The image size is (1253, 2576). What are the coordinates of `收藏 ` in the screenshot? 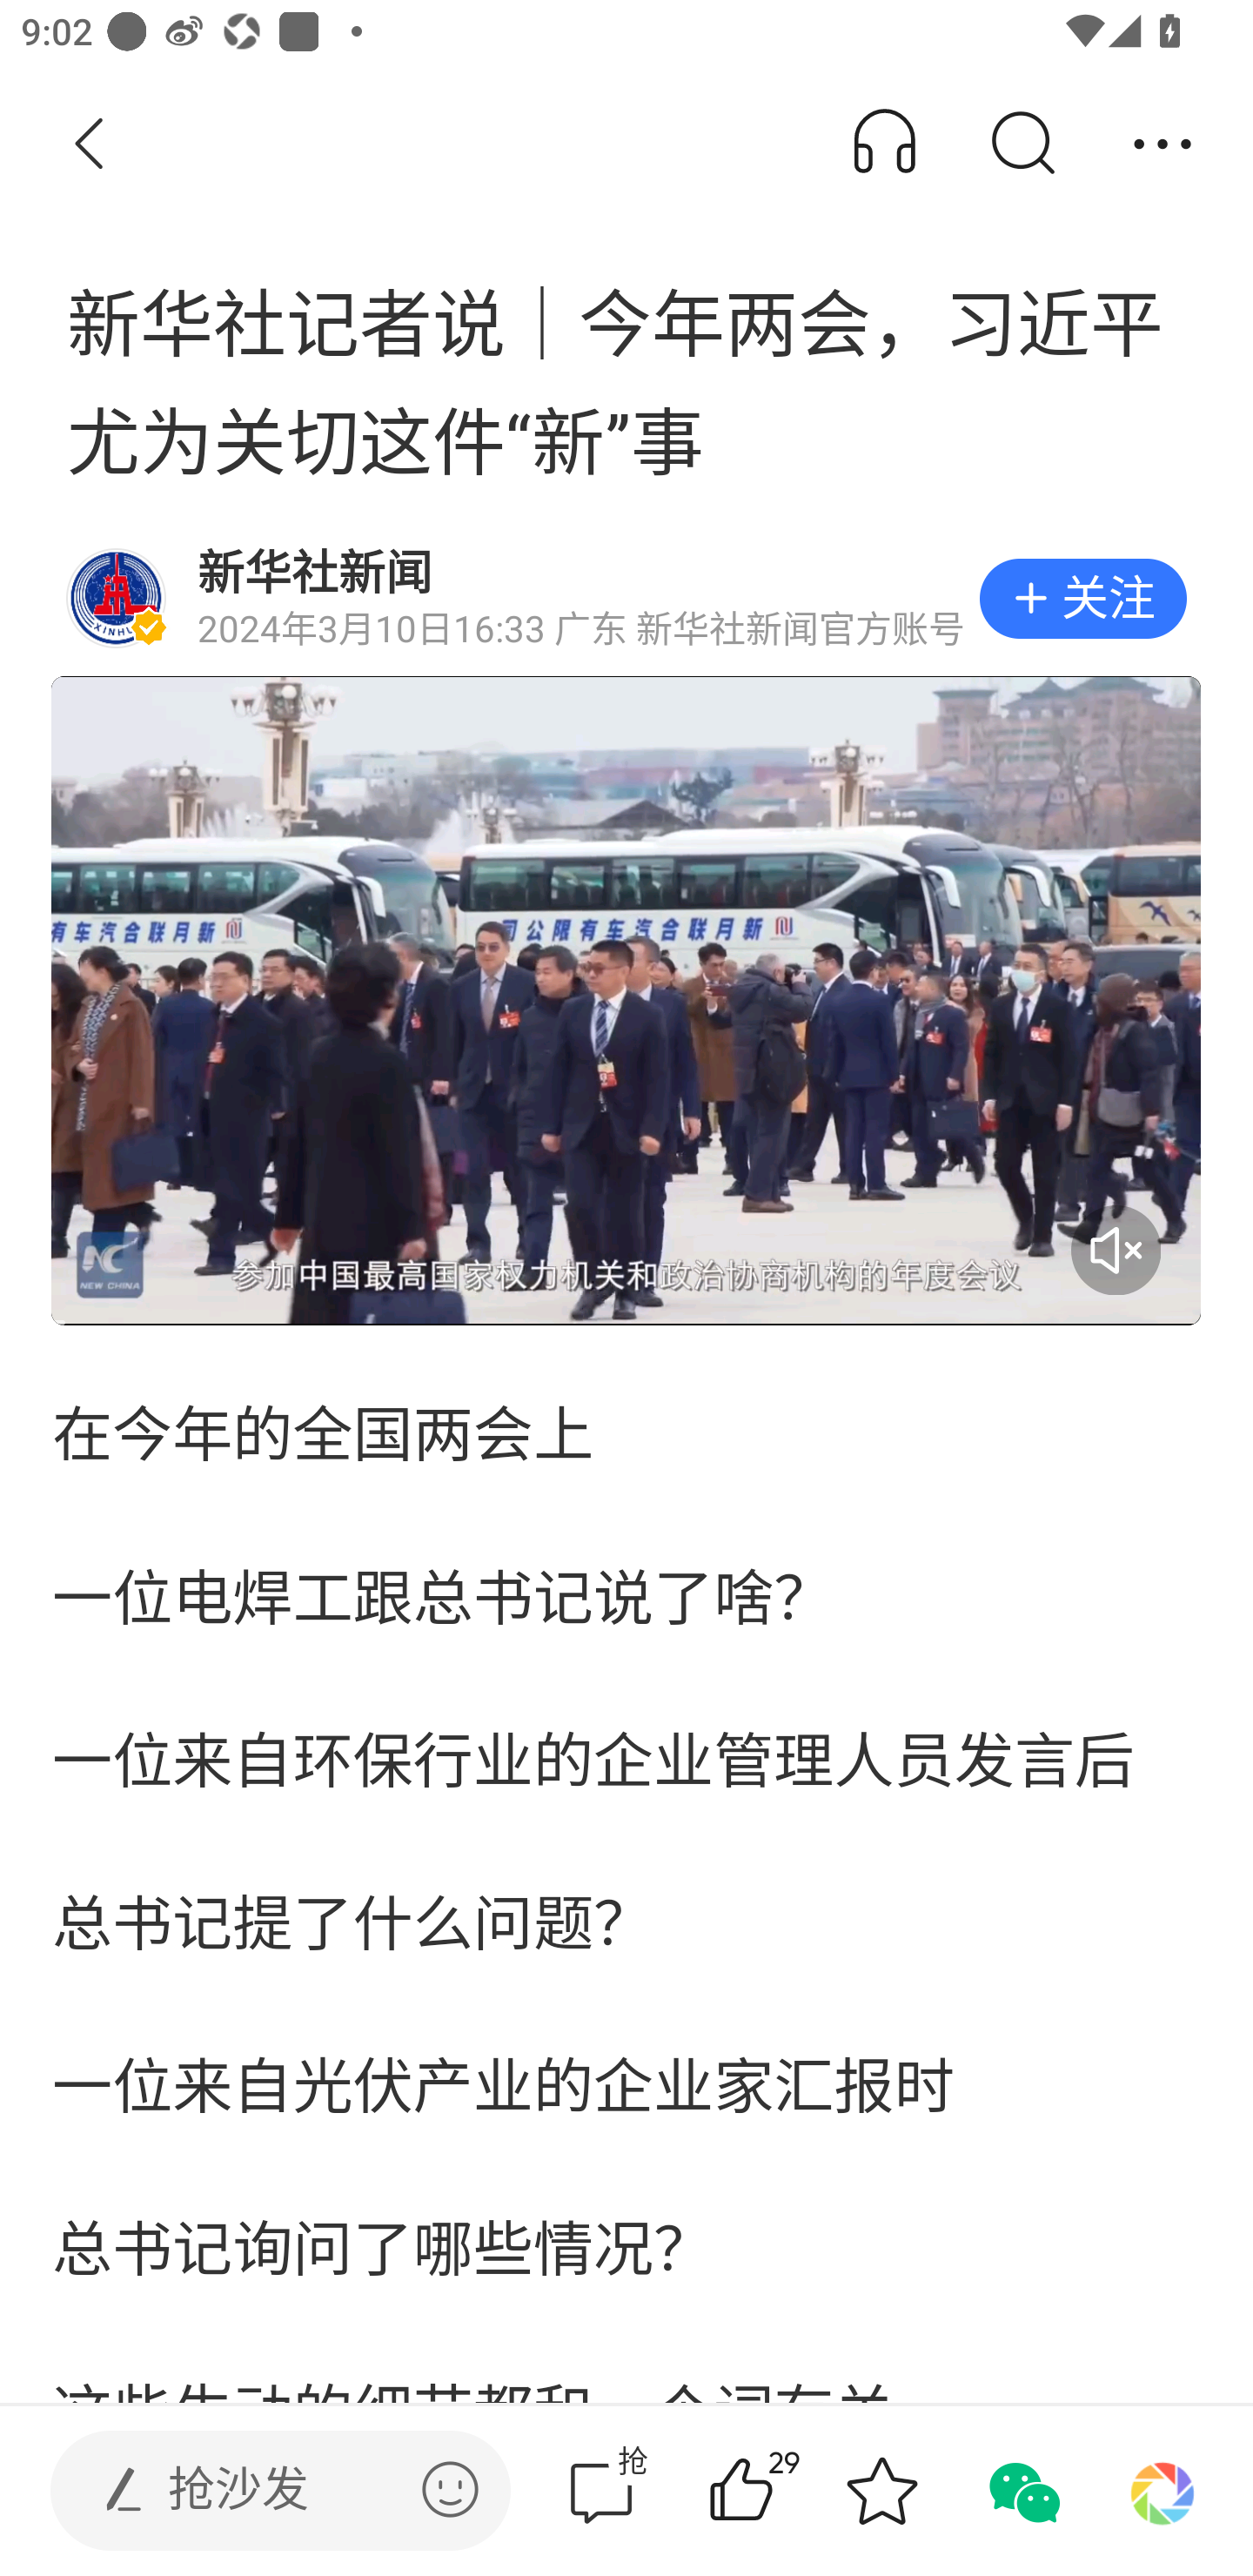 It's located at (881, 2491).